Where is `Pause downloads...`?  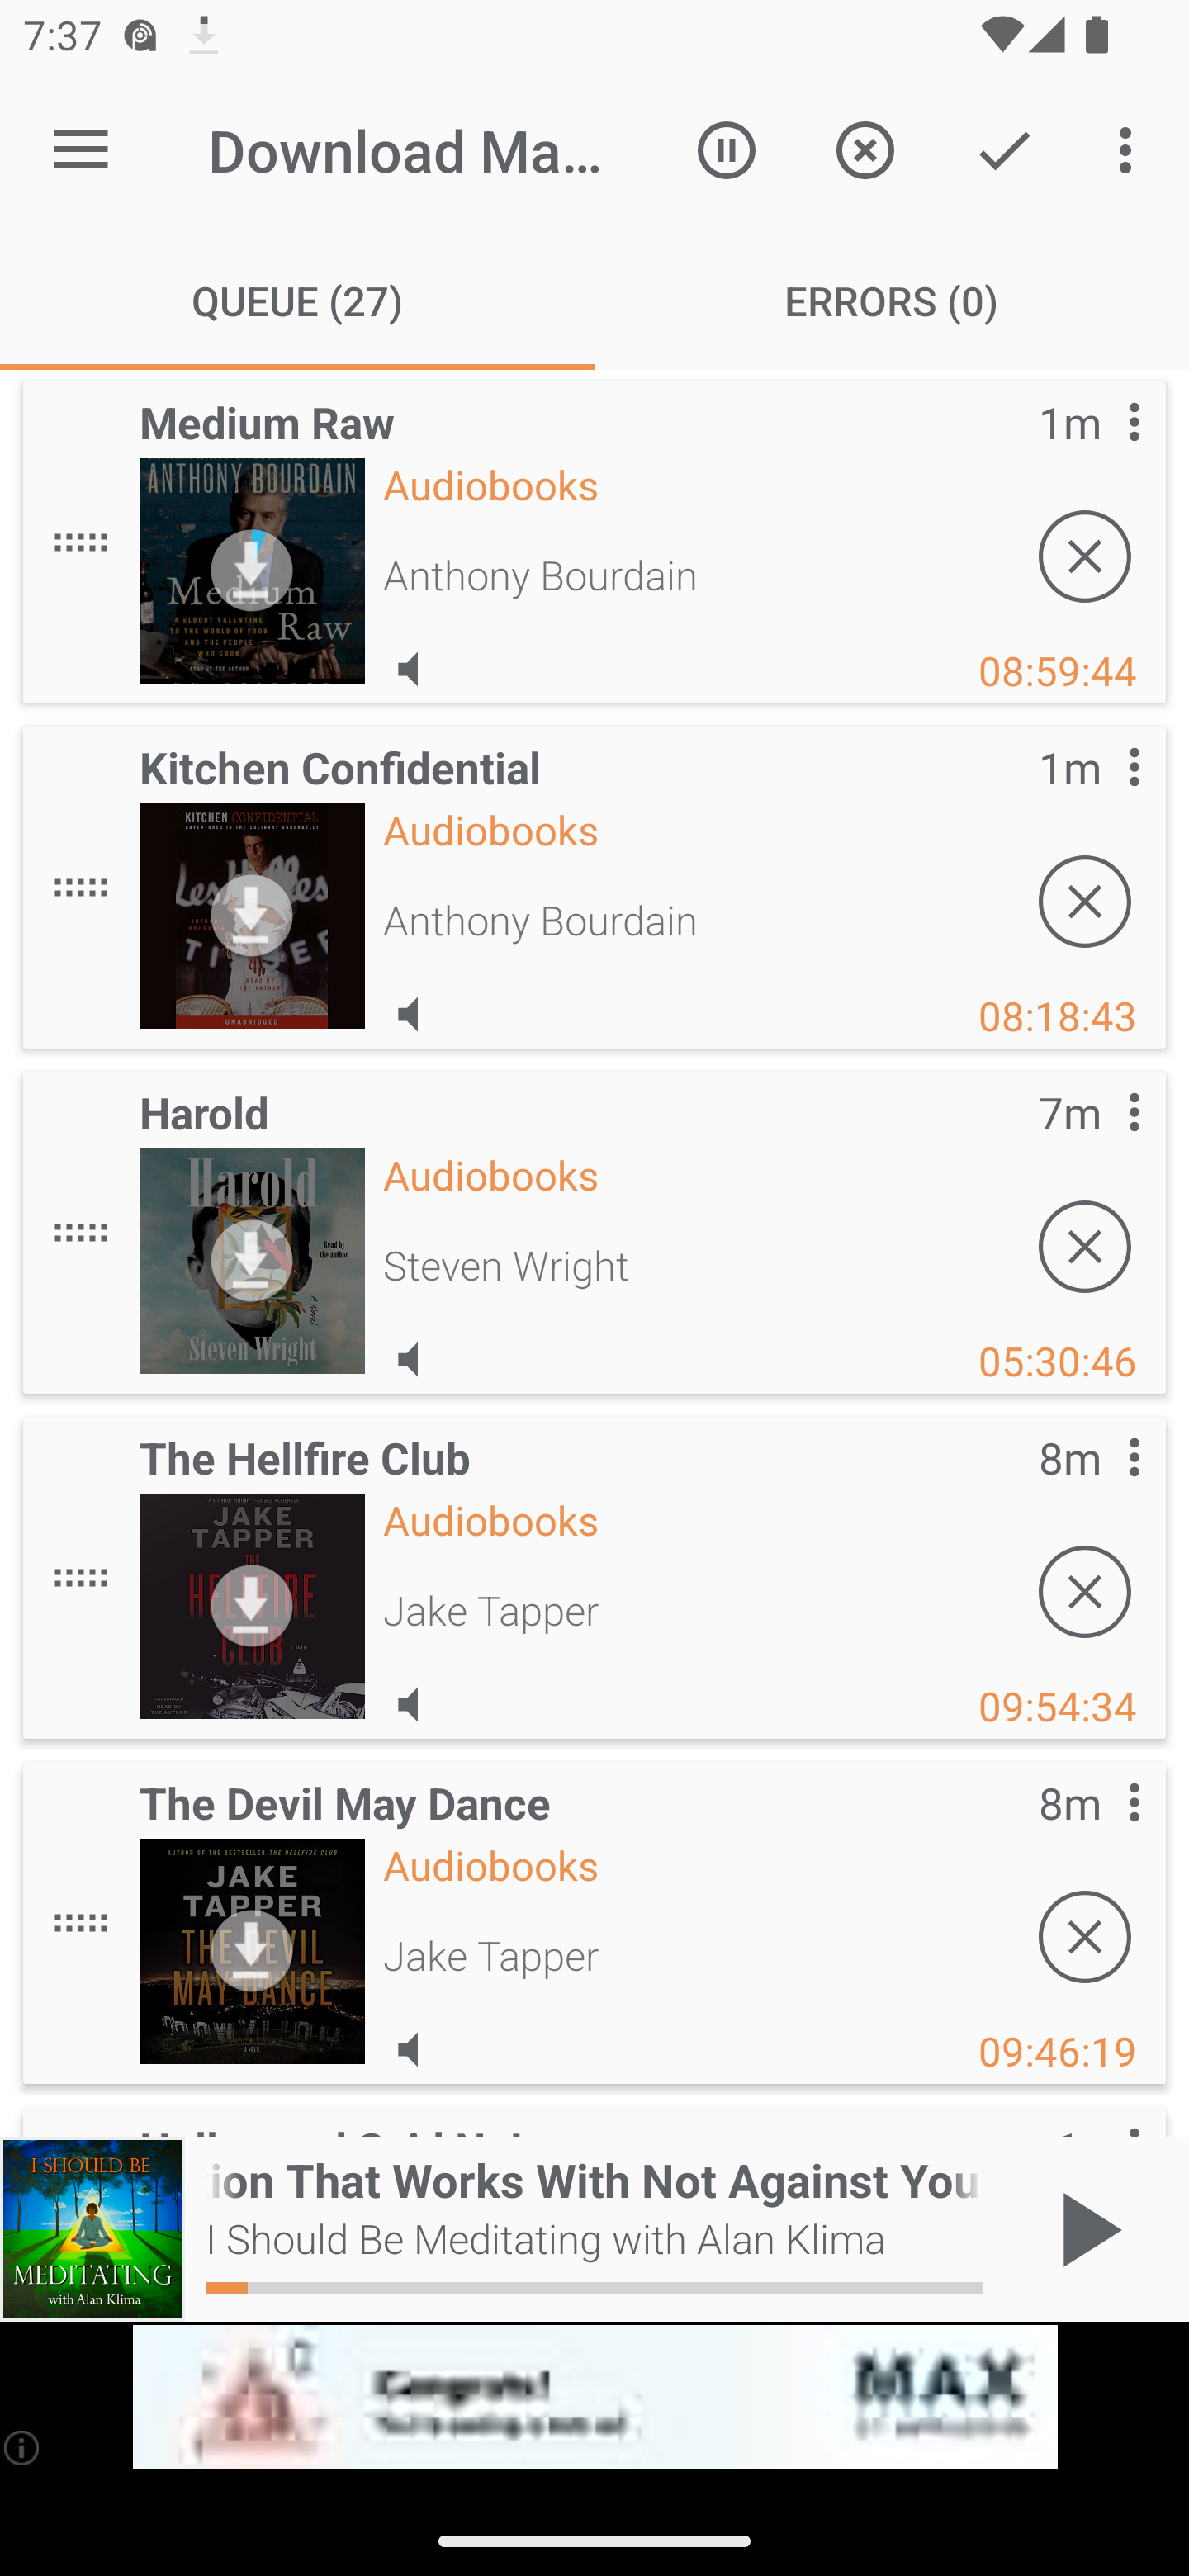 Pause downloads... is located at coordinates (727, 149).